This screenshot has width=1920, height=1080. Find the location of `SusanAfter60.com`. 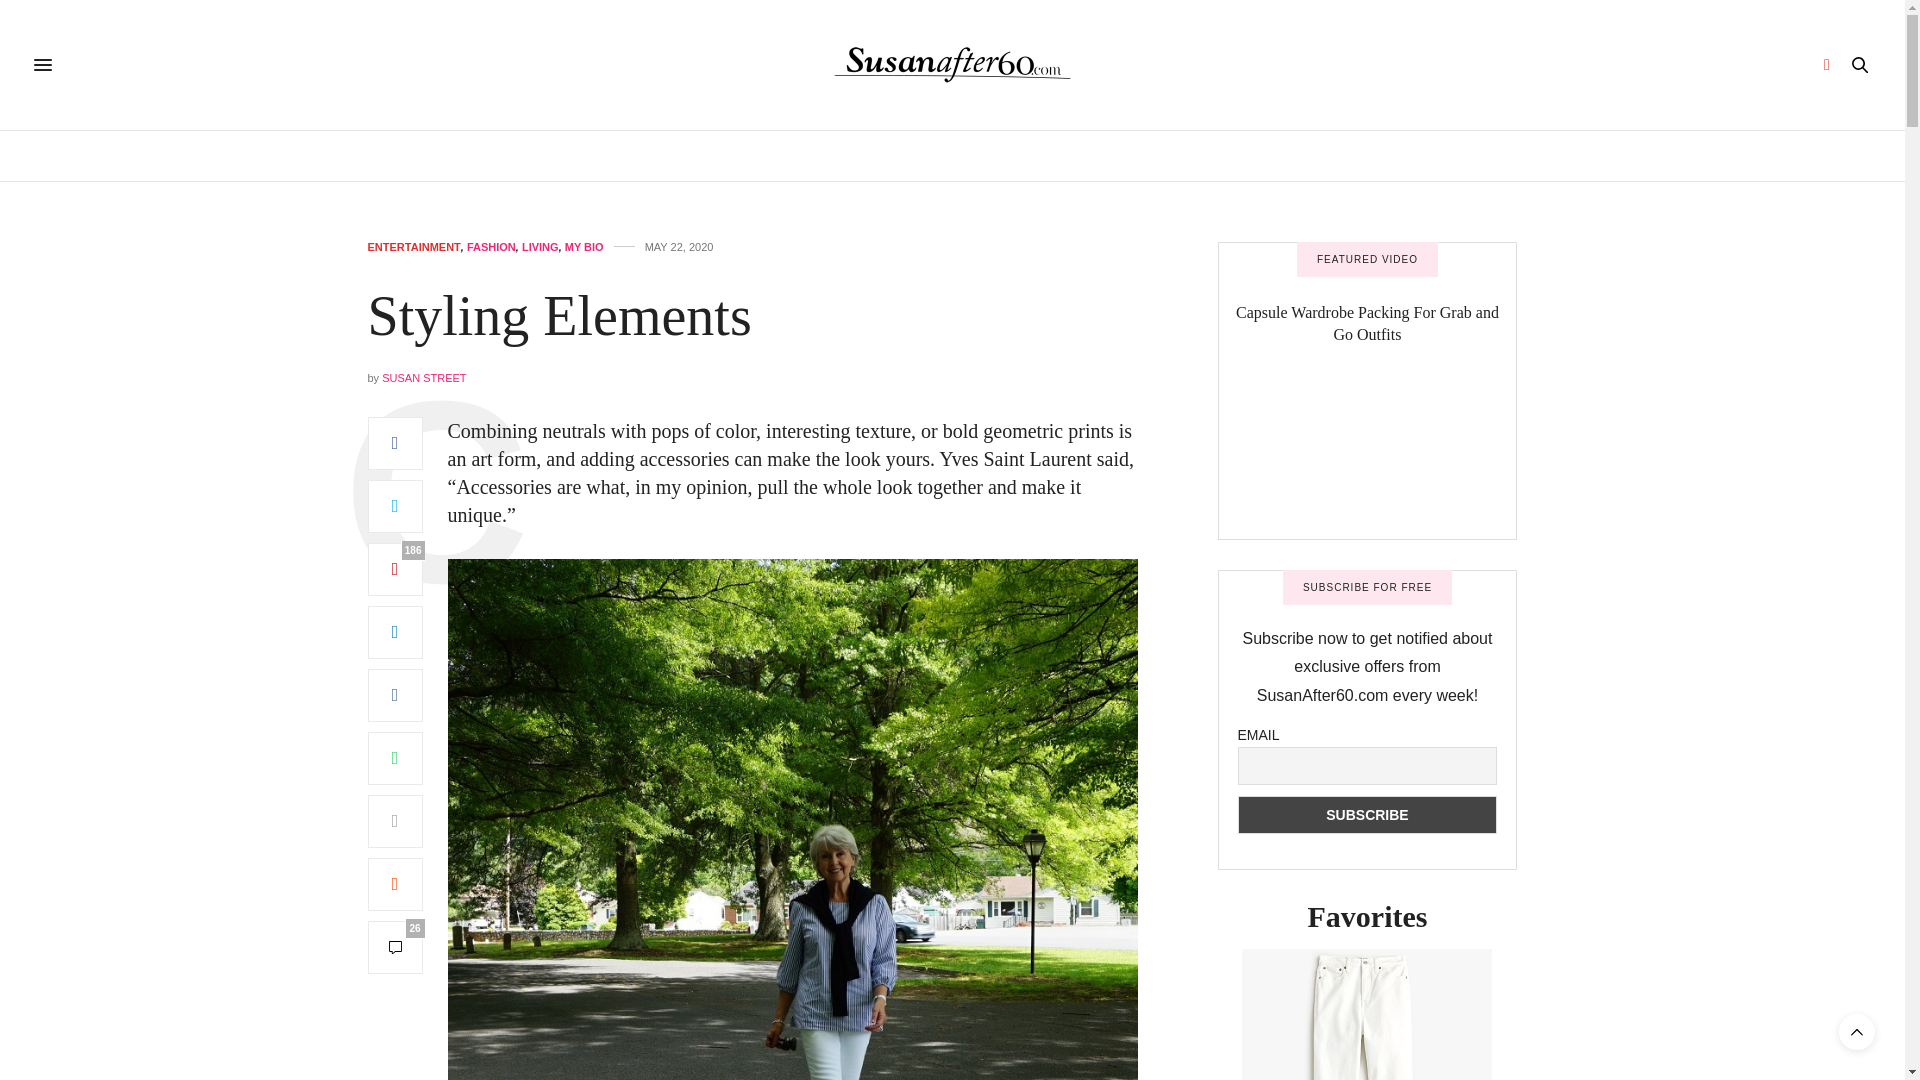

SusanAfter60.com is located at coordinates (952, 65).